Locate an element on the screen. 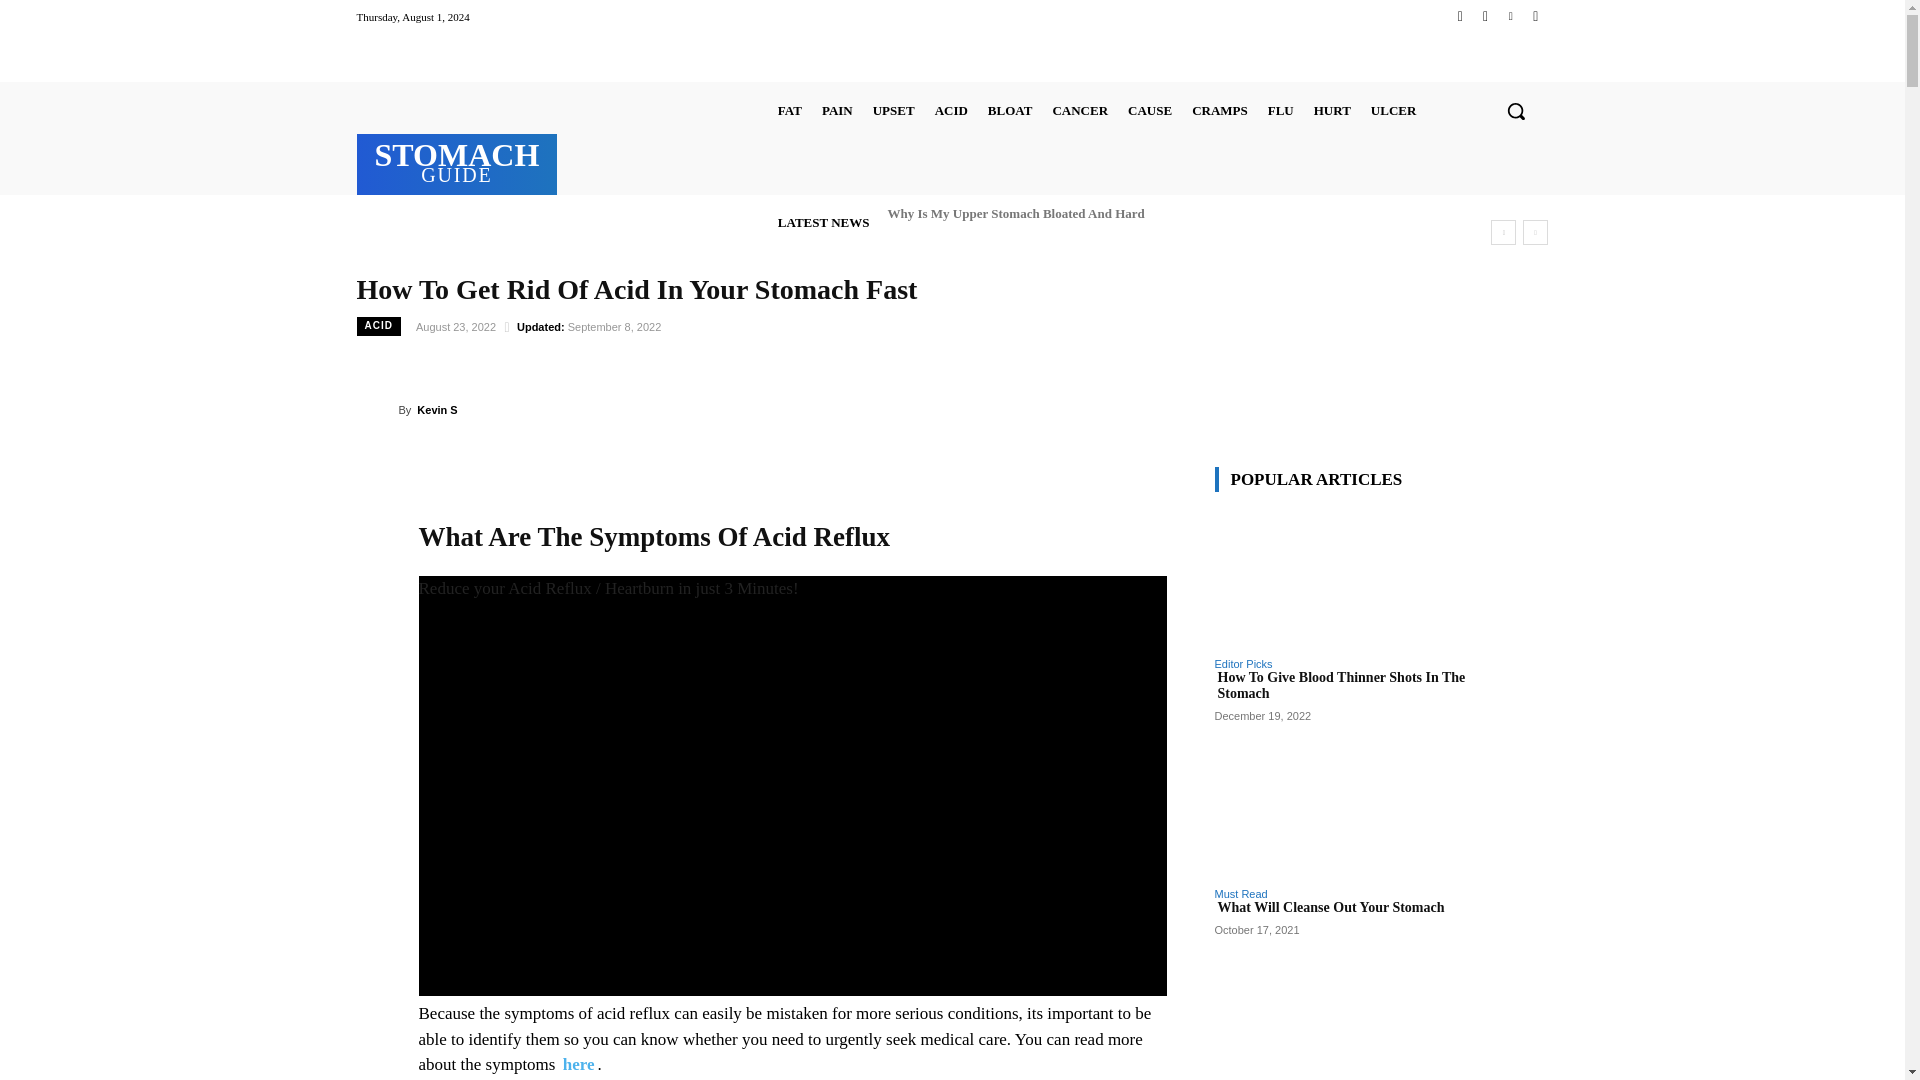 This screenshot has width=1920, height=1080. Instagram is located at coordinates (1484, 16).